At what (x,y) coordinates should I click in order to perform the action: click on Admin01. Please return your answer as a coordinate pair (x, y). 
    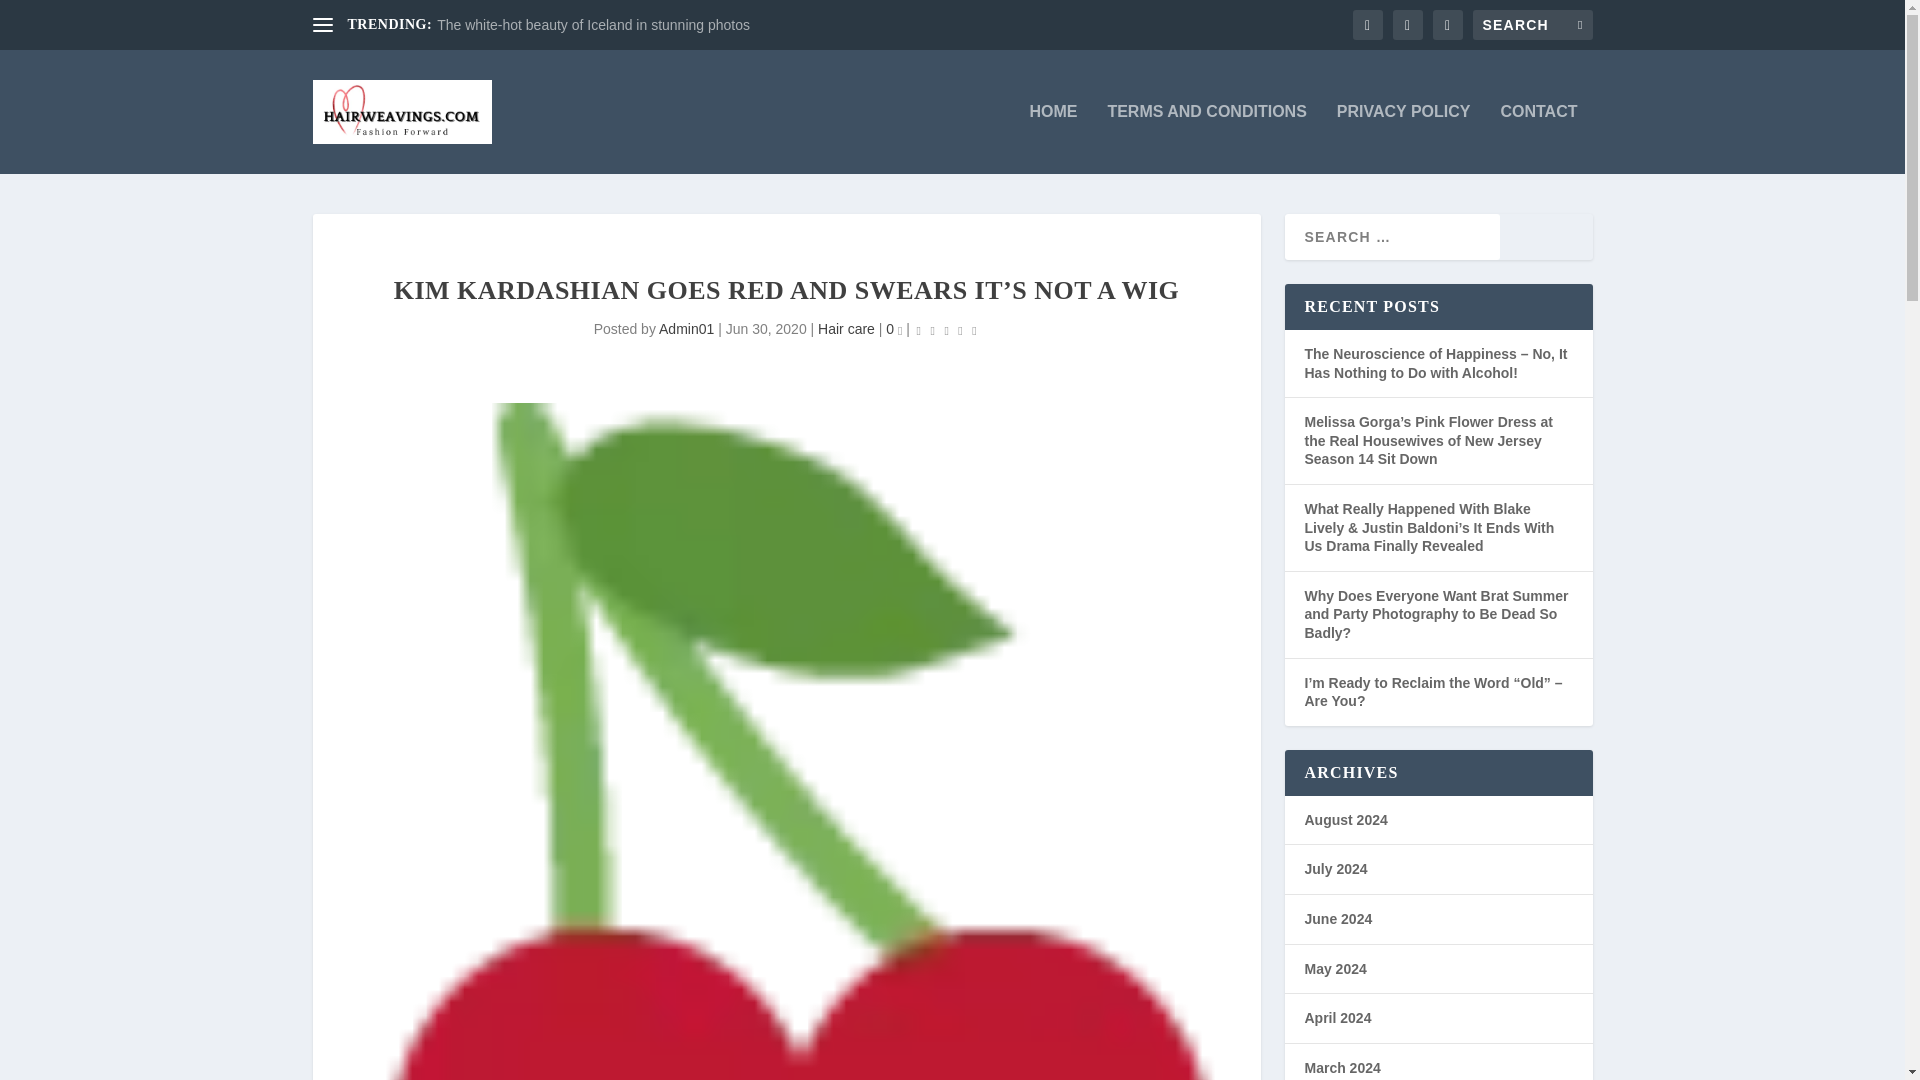
    Looking at the image, I should click on (686, 328).